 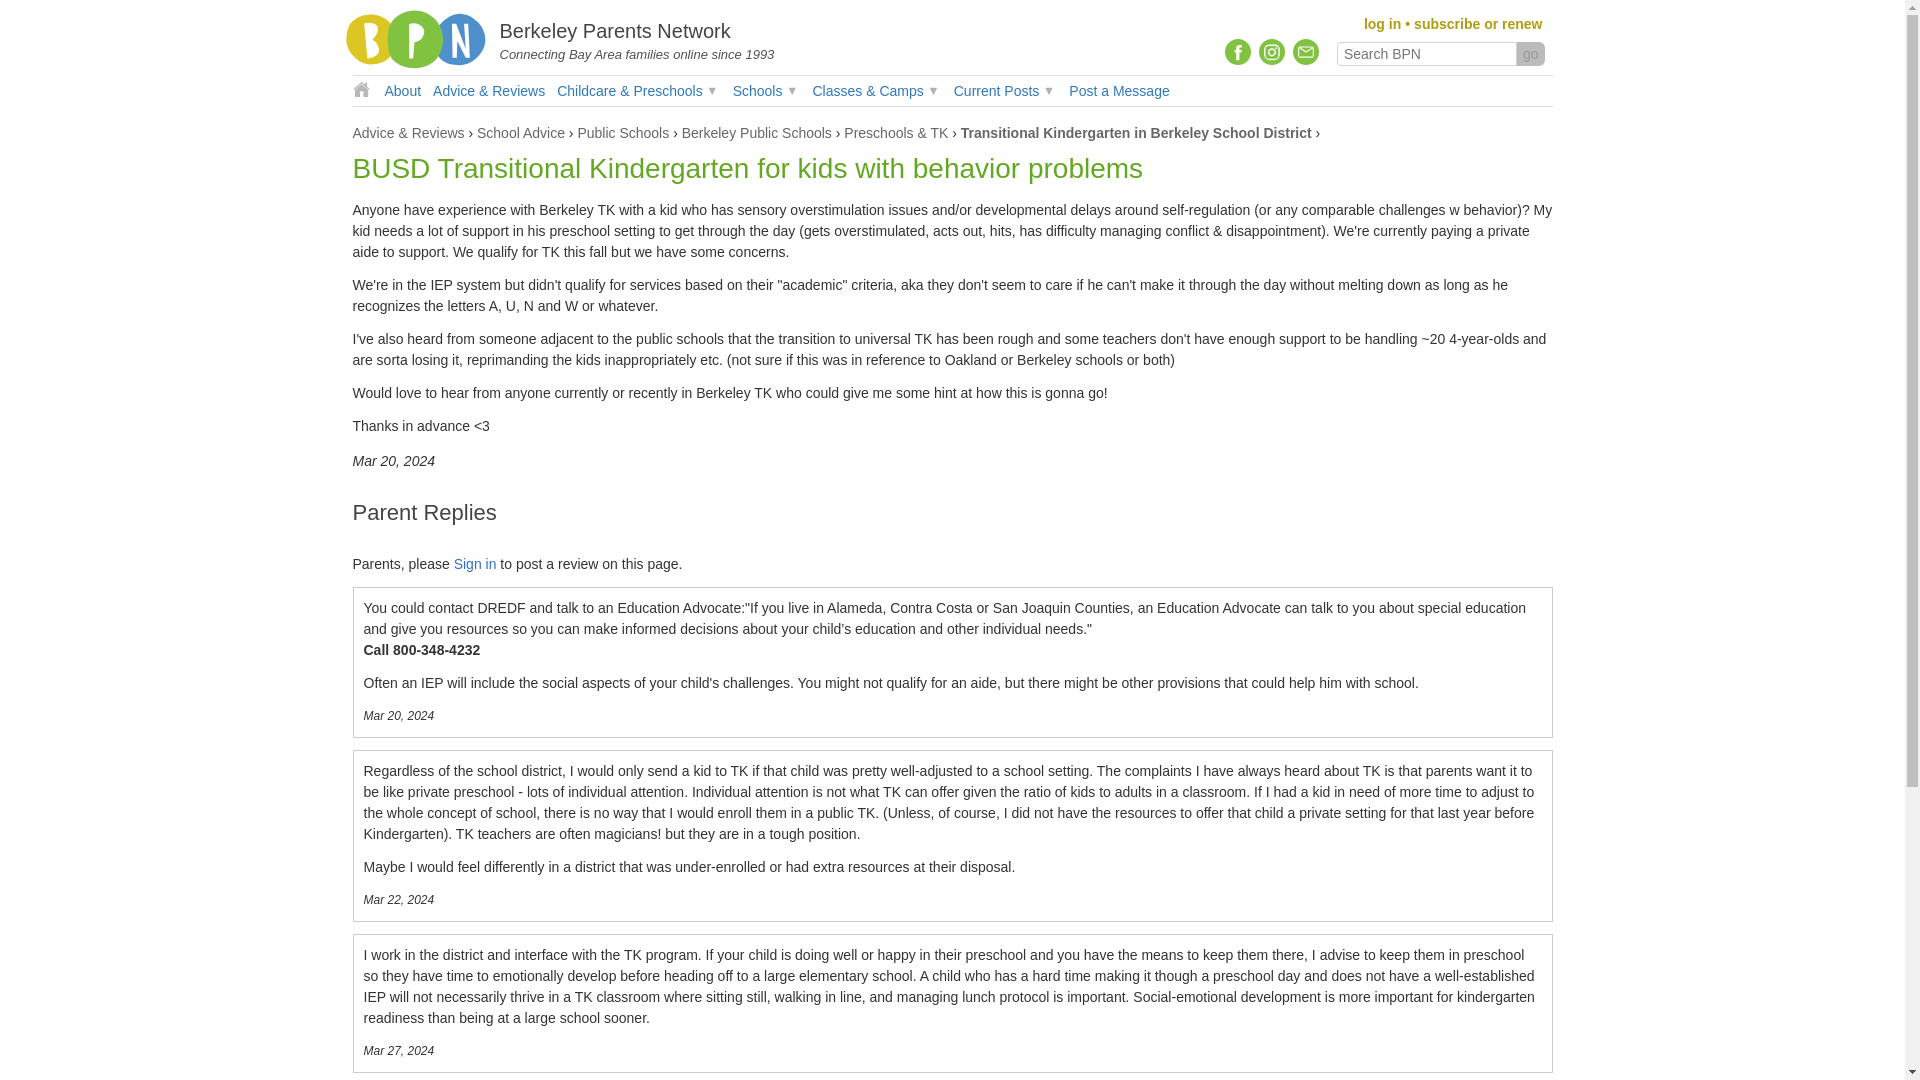 I want to click on Enter the terms you wish to search for., so click(x=1426, y=54).